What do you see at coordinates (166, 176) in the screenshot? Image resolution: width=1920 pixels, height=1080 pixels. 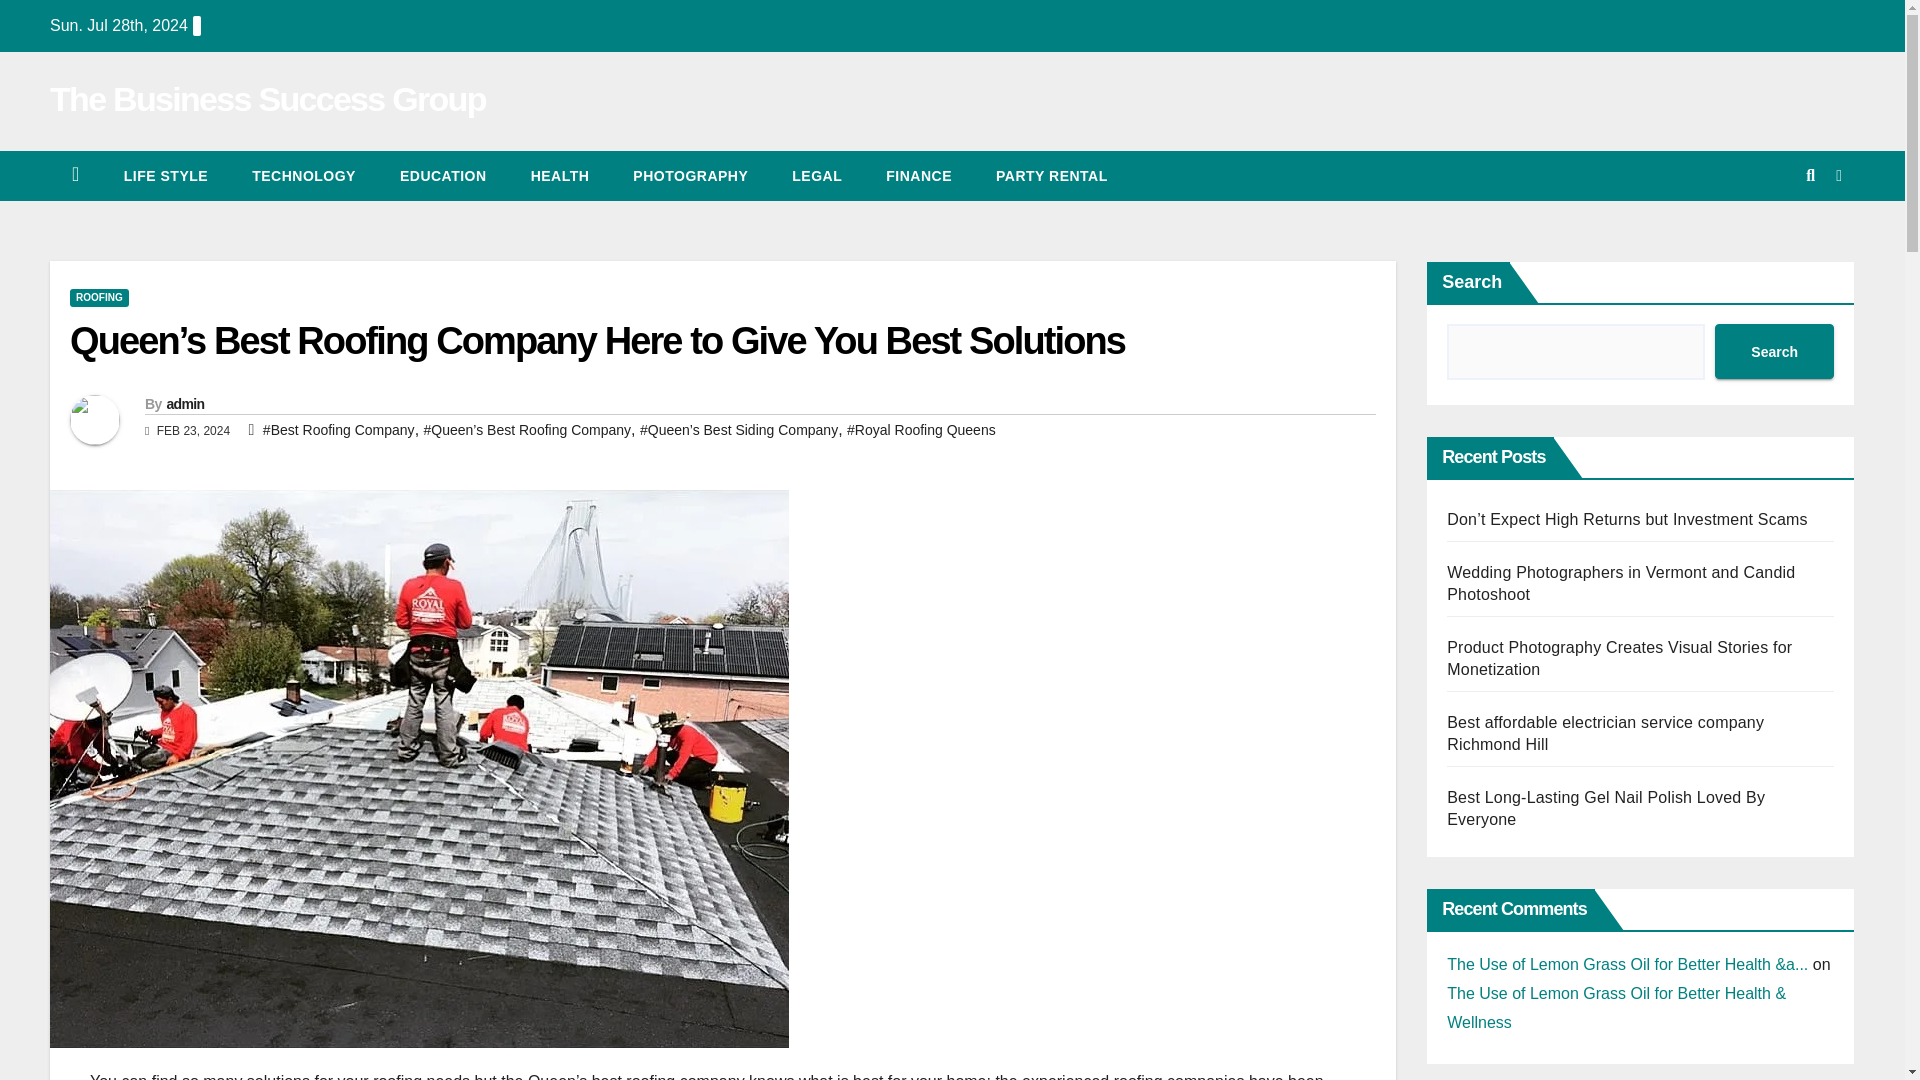 I see `LIFE STYLE` at bounding box center [166, 176].